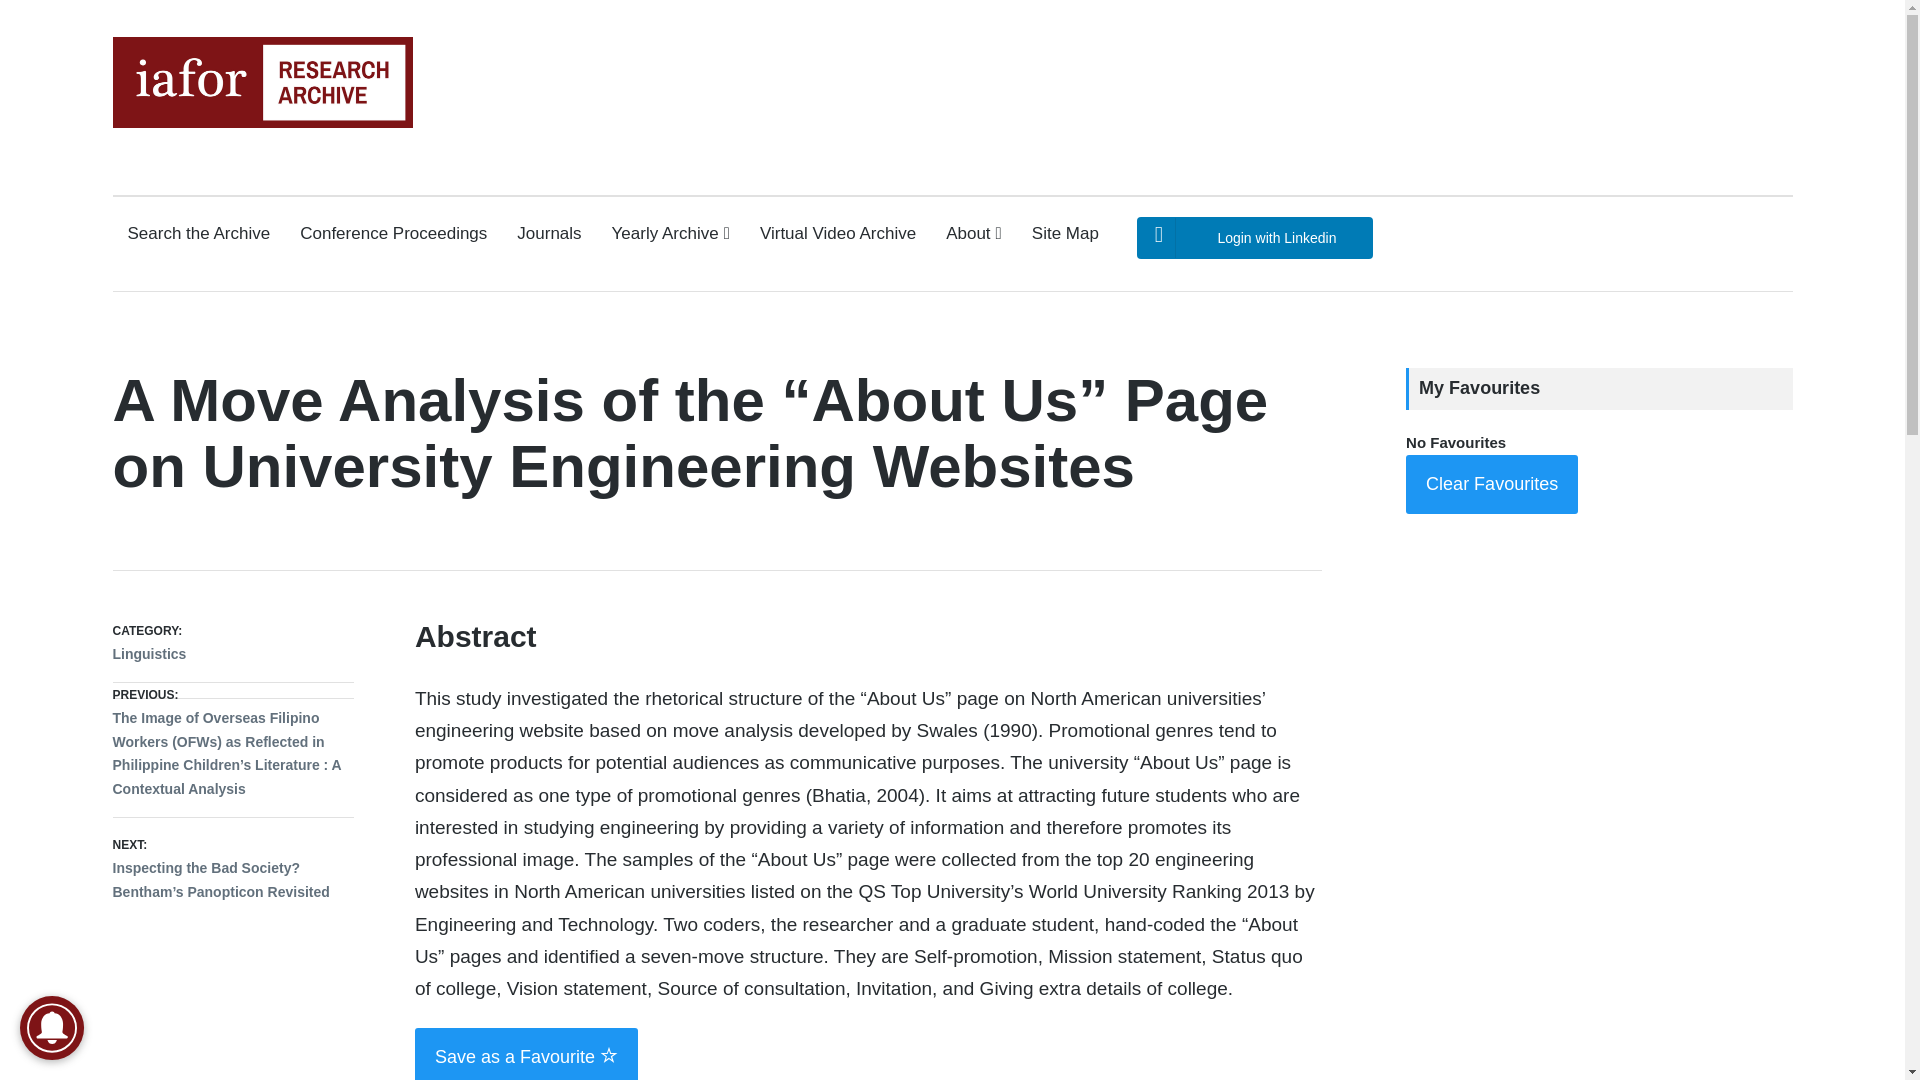  What do you see at coordinates (670, 234) in the screenshot?
I see `Yearly Archive` at bounding box center [670, 234].